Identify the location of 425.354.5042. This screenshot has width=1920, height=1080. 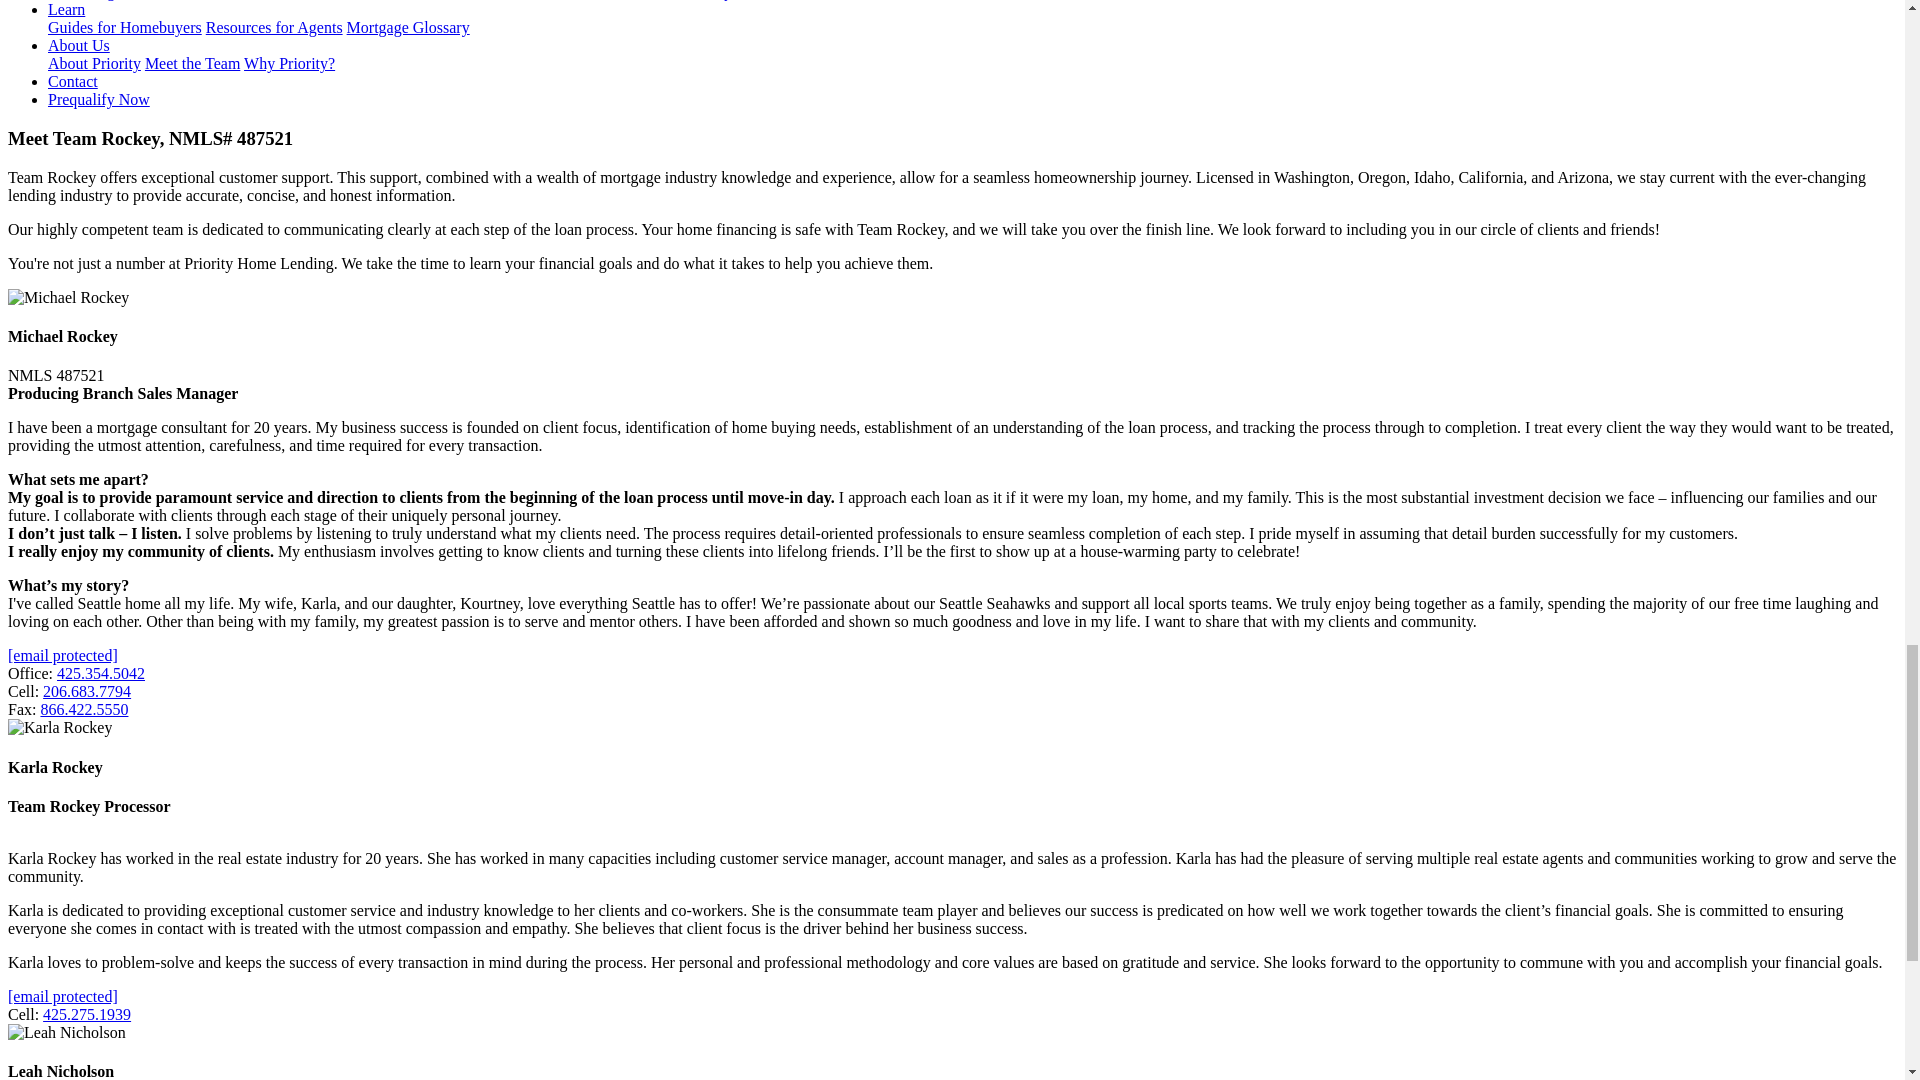
(101, 673).